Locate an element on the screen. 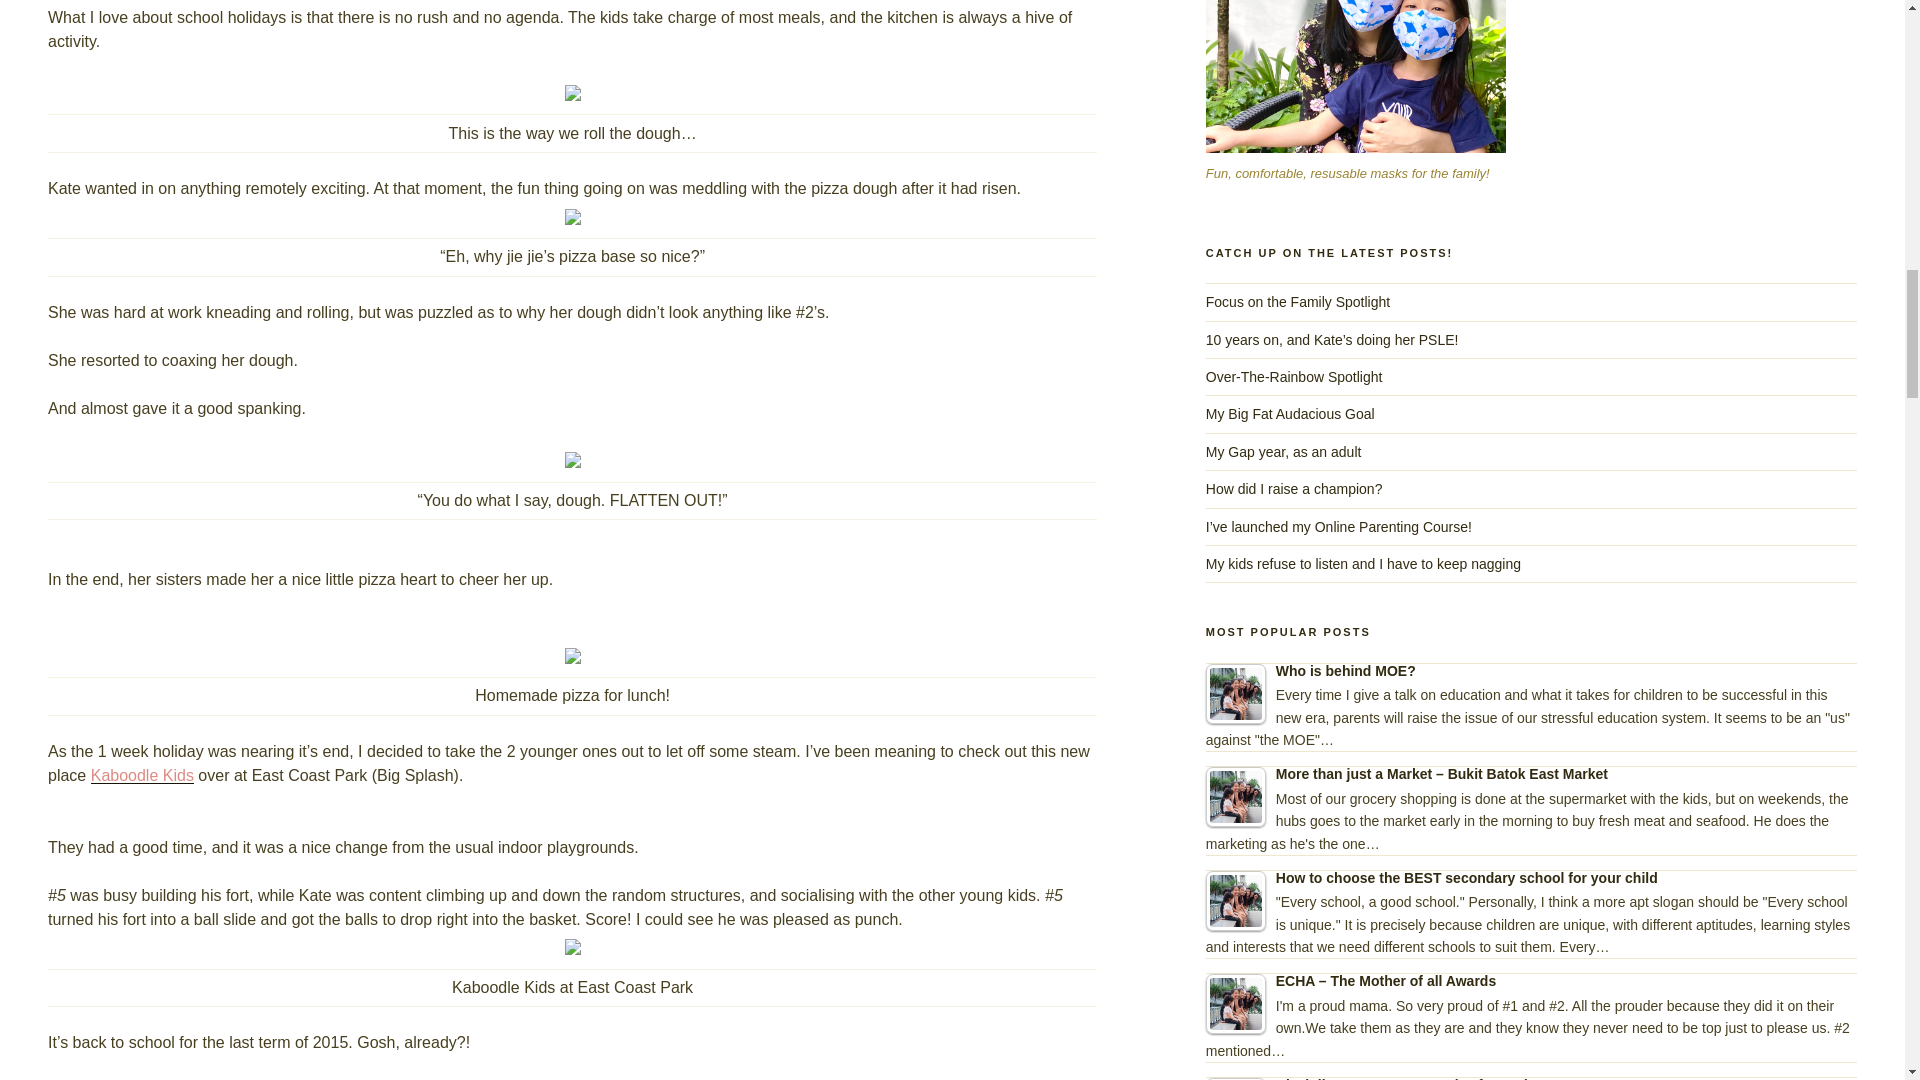 Image resolution: width=1920 pixels, height=1080 pixels. Over-The-Rainbow Spotlight is located at coordinates (1294, 376).